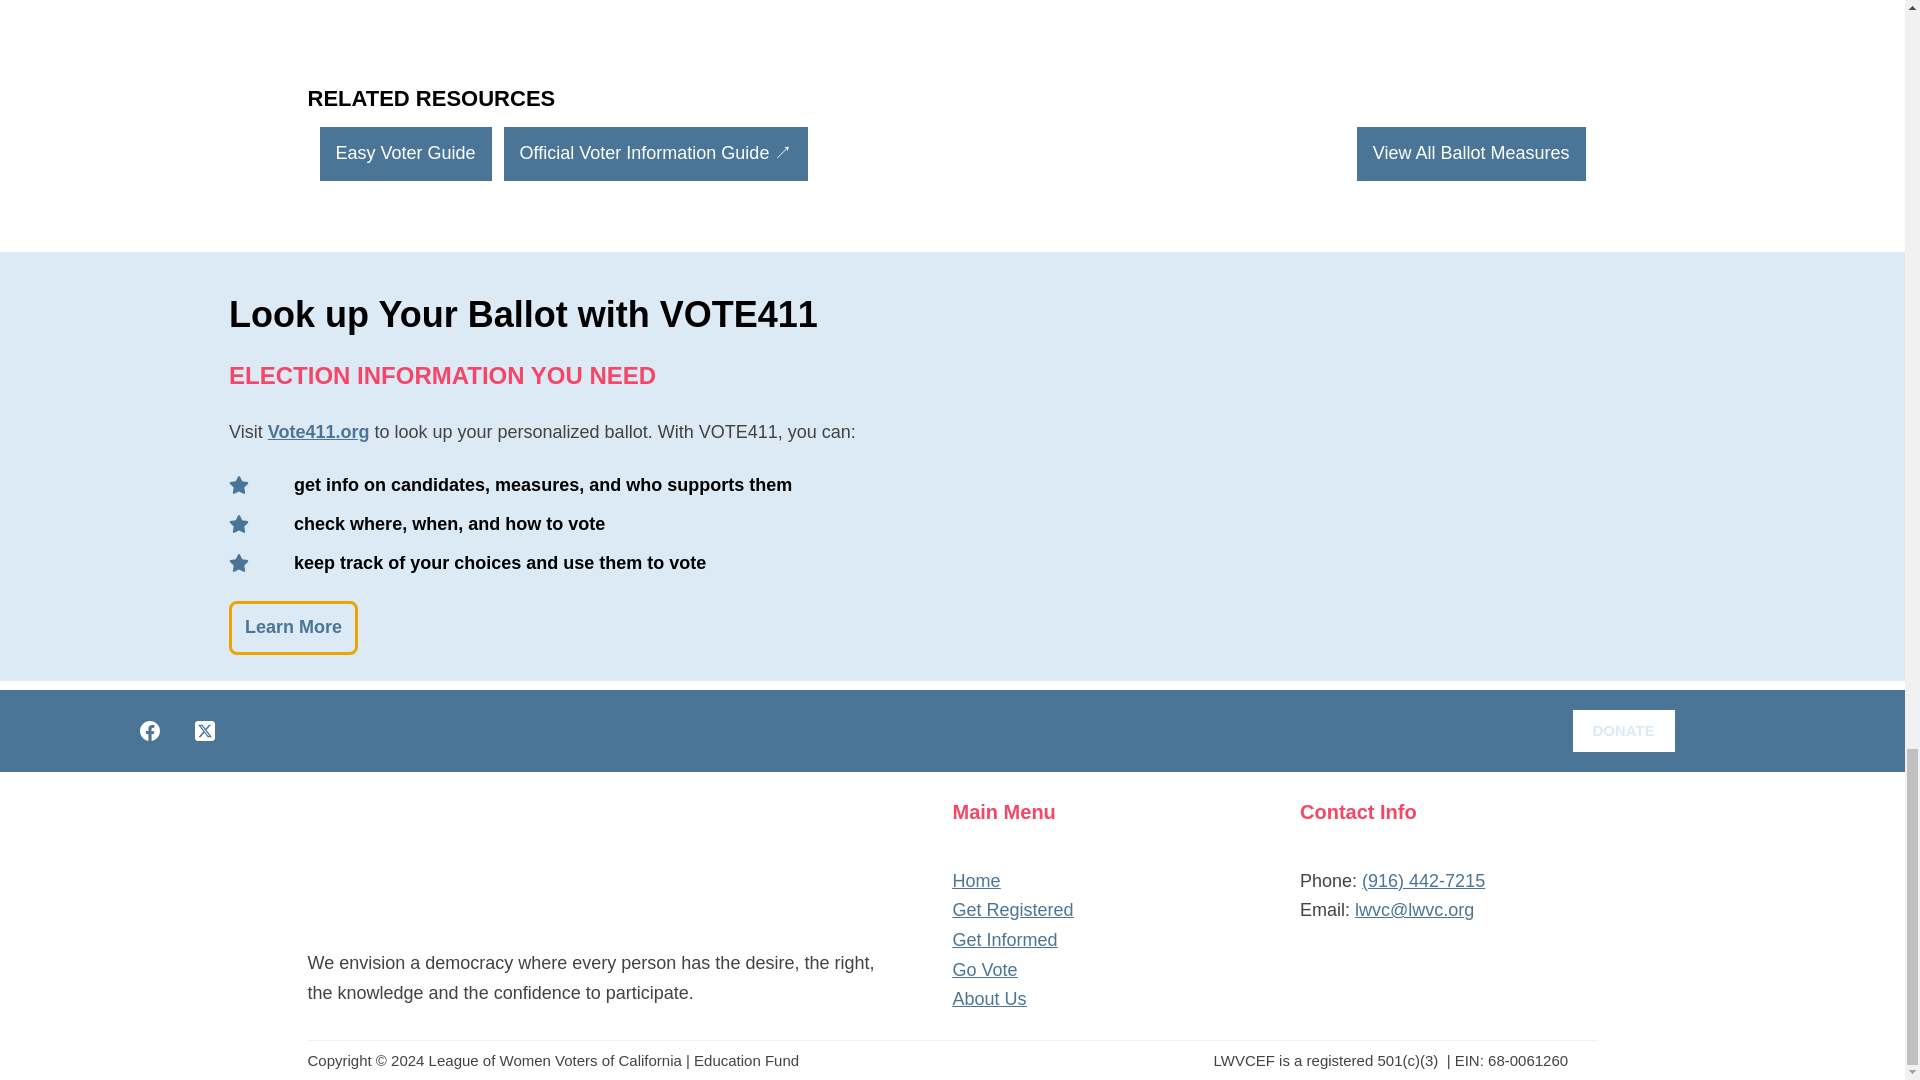 The height and width of the screenshot is (1080, 1920). Describe the element at coordinates (406, 154) in the screenshot. I see `Easy Voter Guide` at that location.